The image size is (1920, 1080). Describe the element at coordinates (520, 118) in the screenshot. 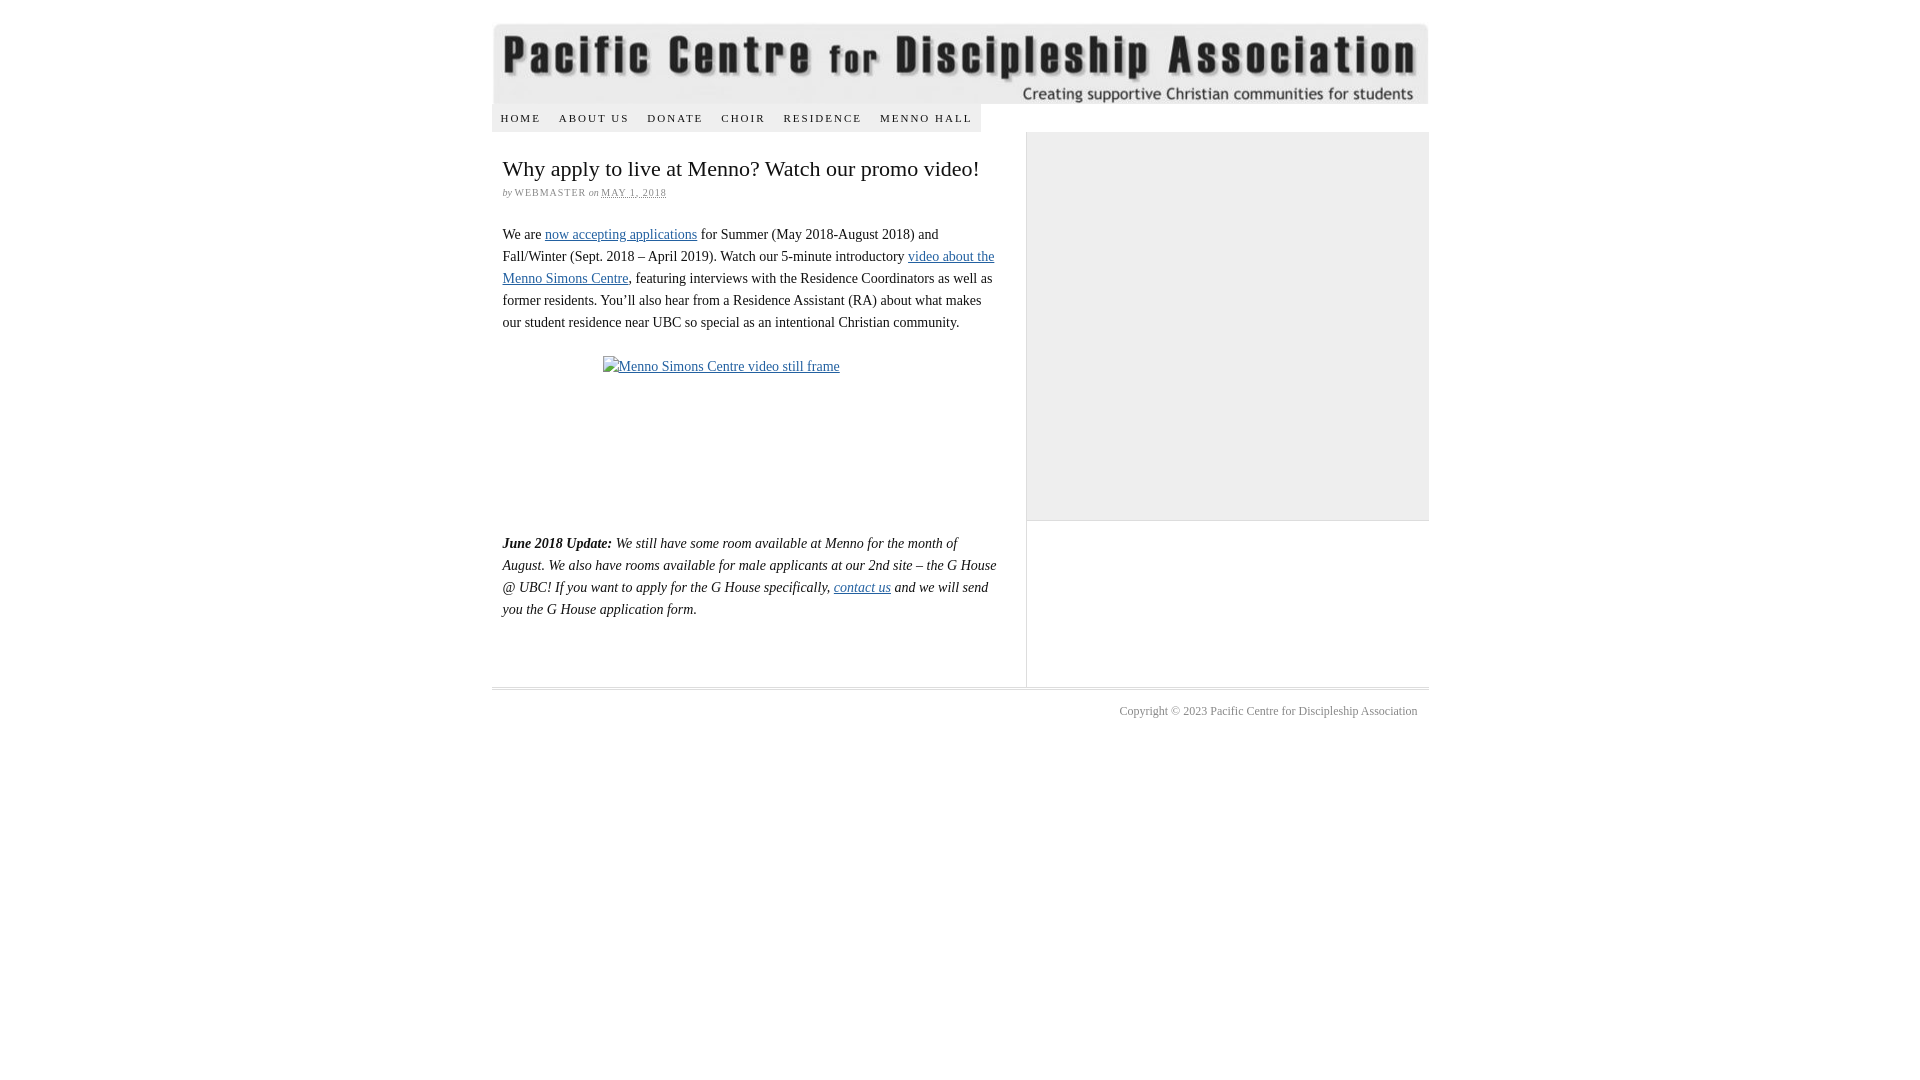

I see `HOME` at that location.